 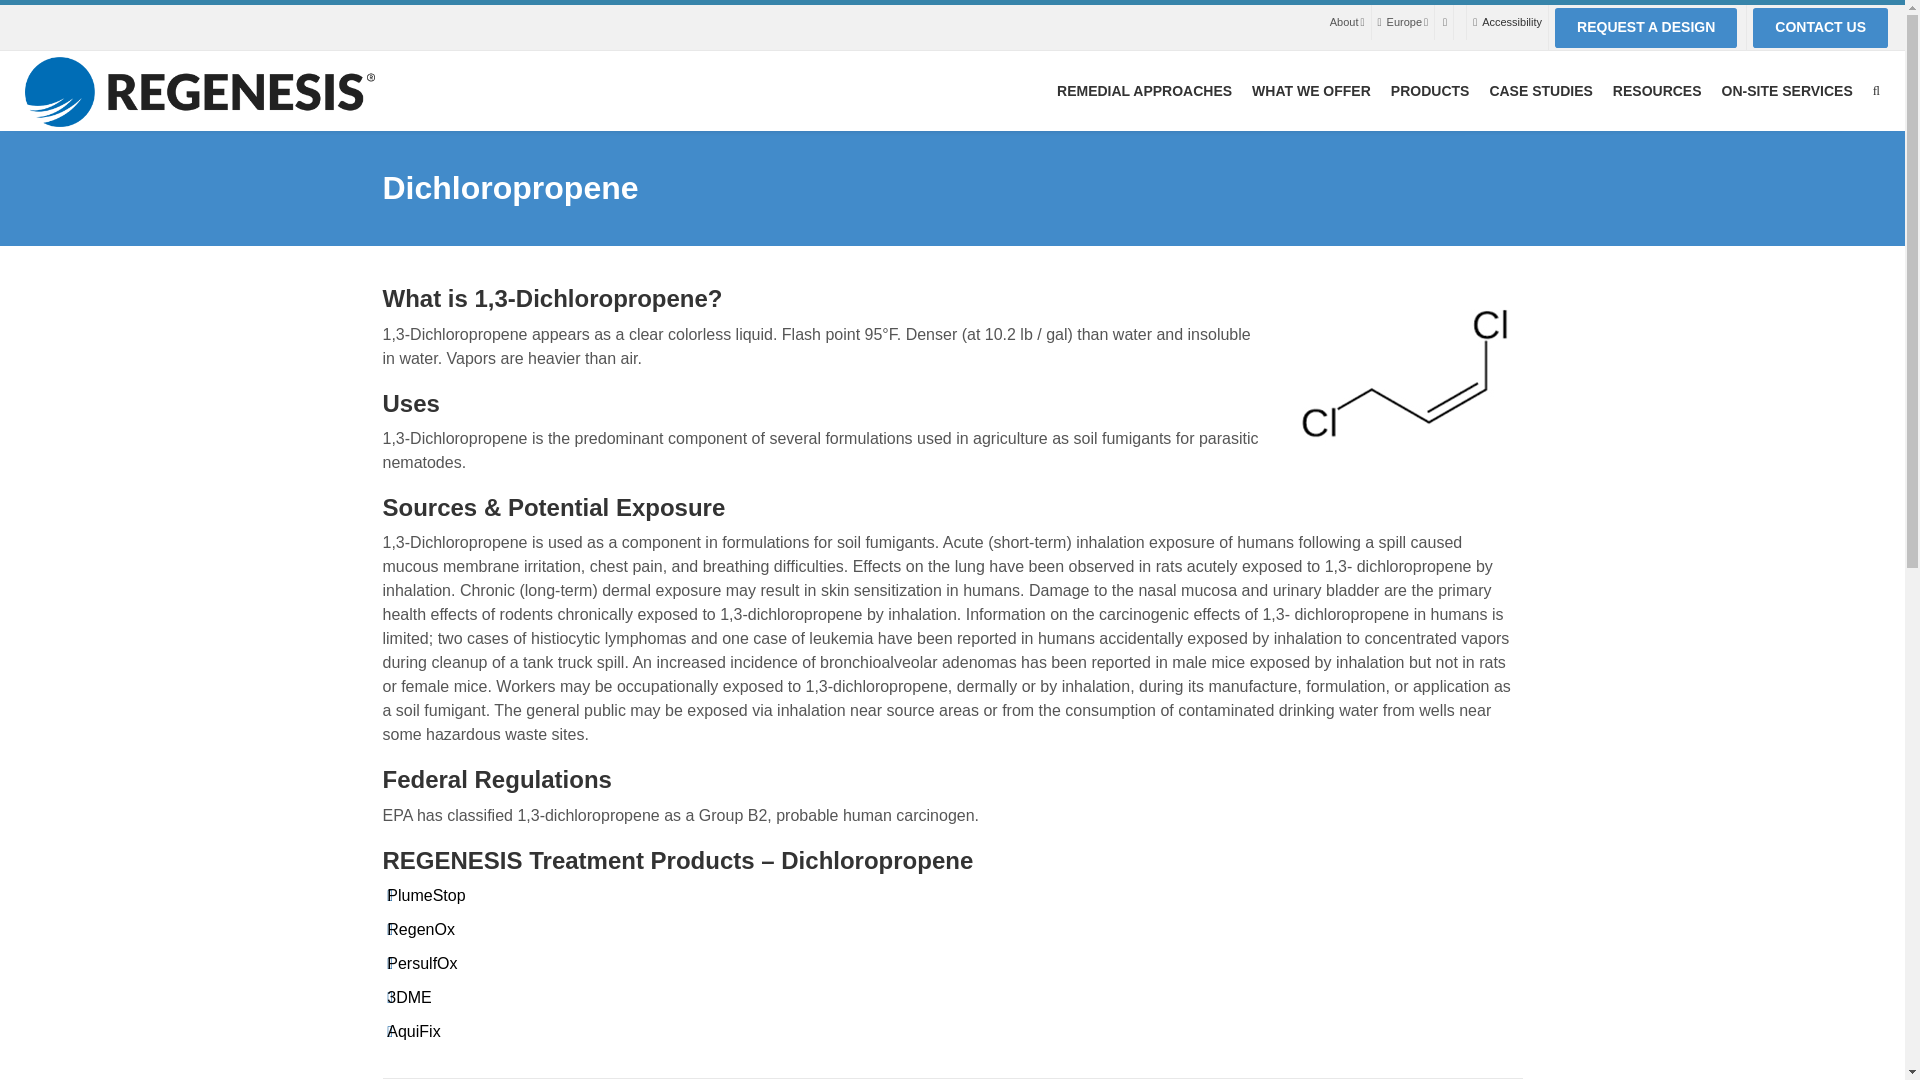 I want to click on REQUEST A DESIGN, so click(x=1646, y=27).